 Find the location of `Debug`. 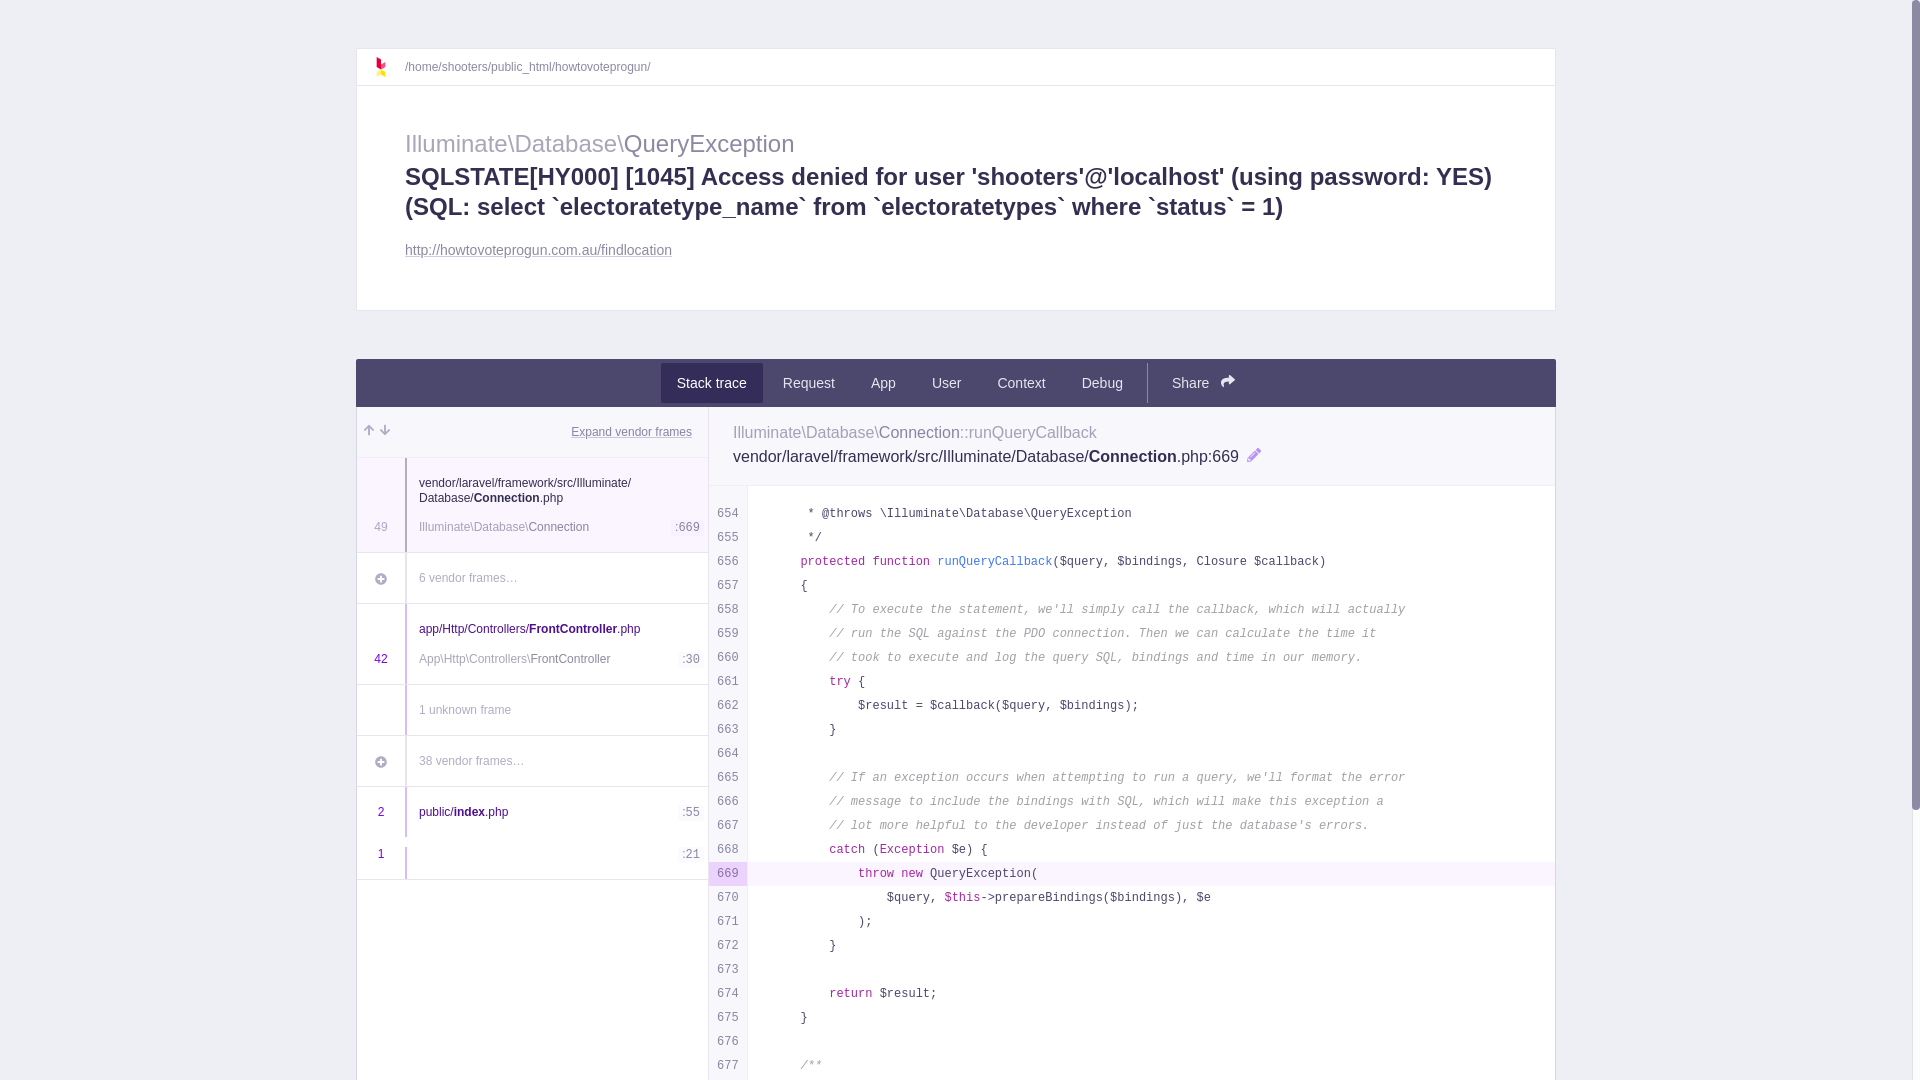

Debug is located at coordinates (1102, 383).